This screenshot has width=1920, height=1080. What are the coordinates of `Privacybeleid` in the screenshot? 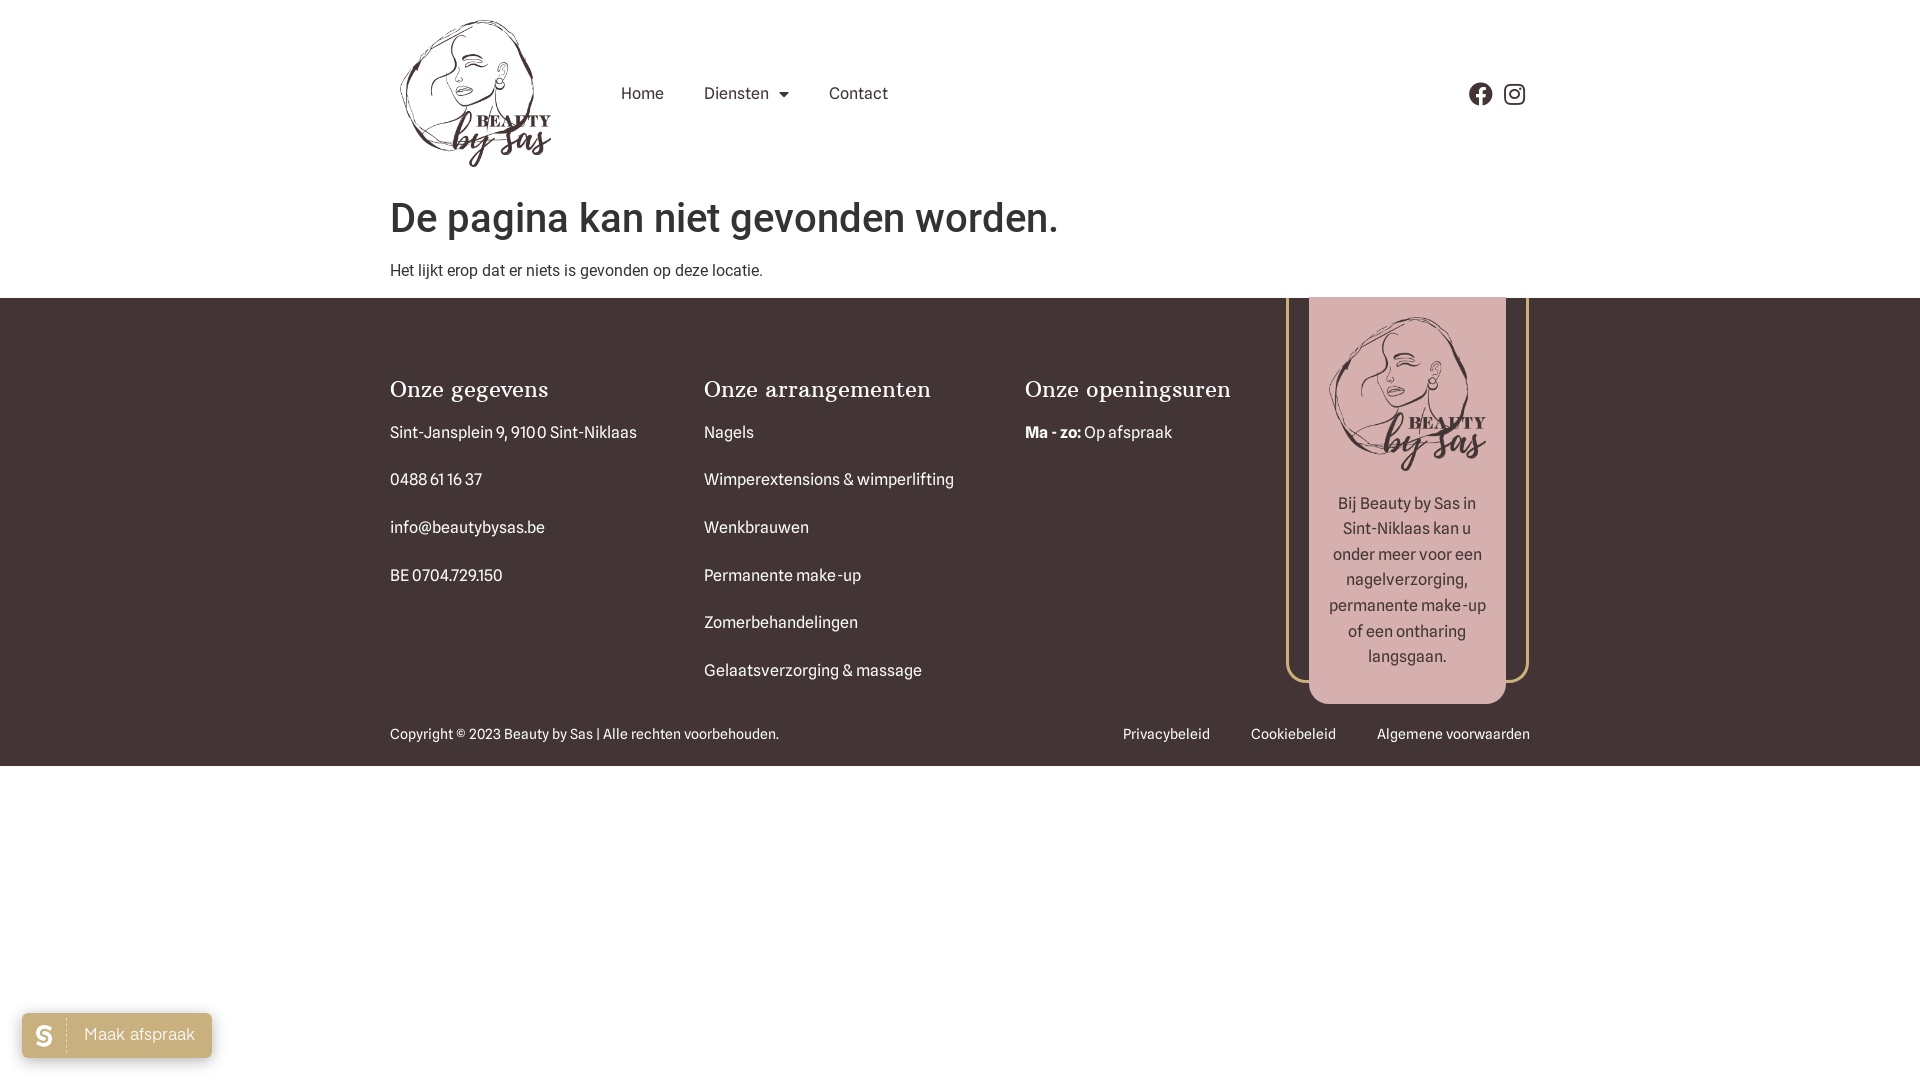 It's located at (1166, 734).